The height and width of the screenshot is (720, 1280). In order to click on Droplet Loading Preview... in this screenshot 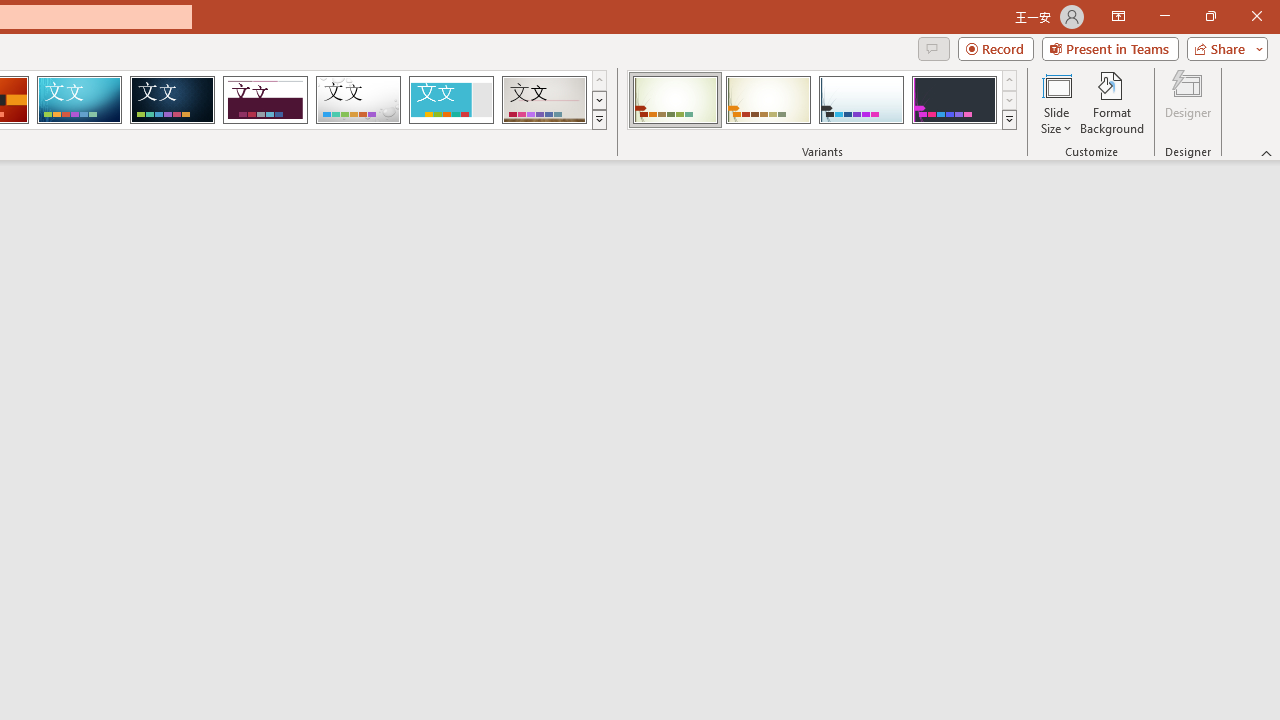, I will do `click(358, 100)`.